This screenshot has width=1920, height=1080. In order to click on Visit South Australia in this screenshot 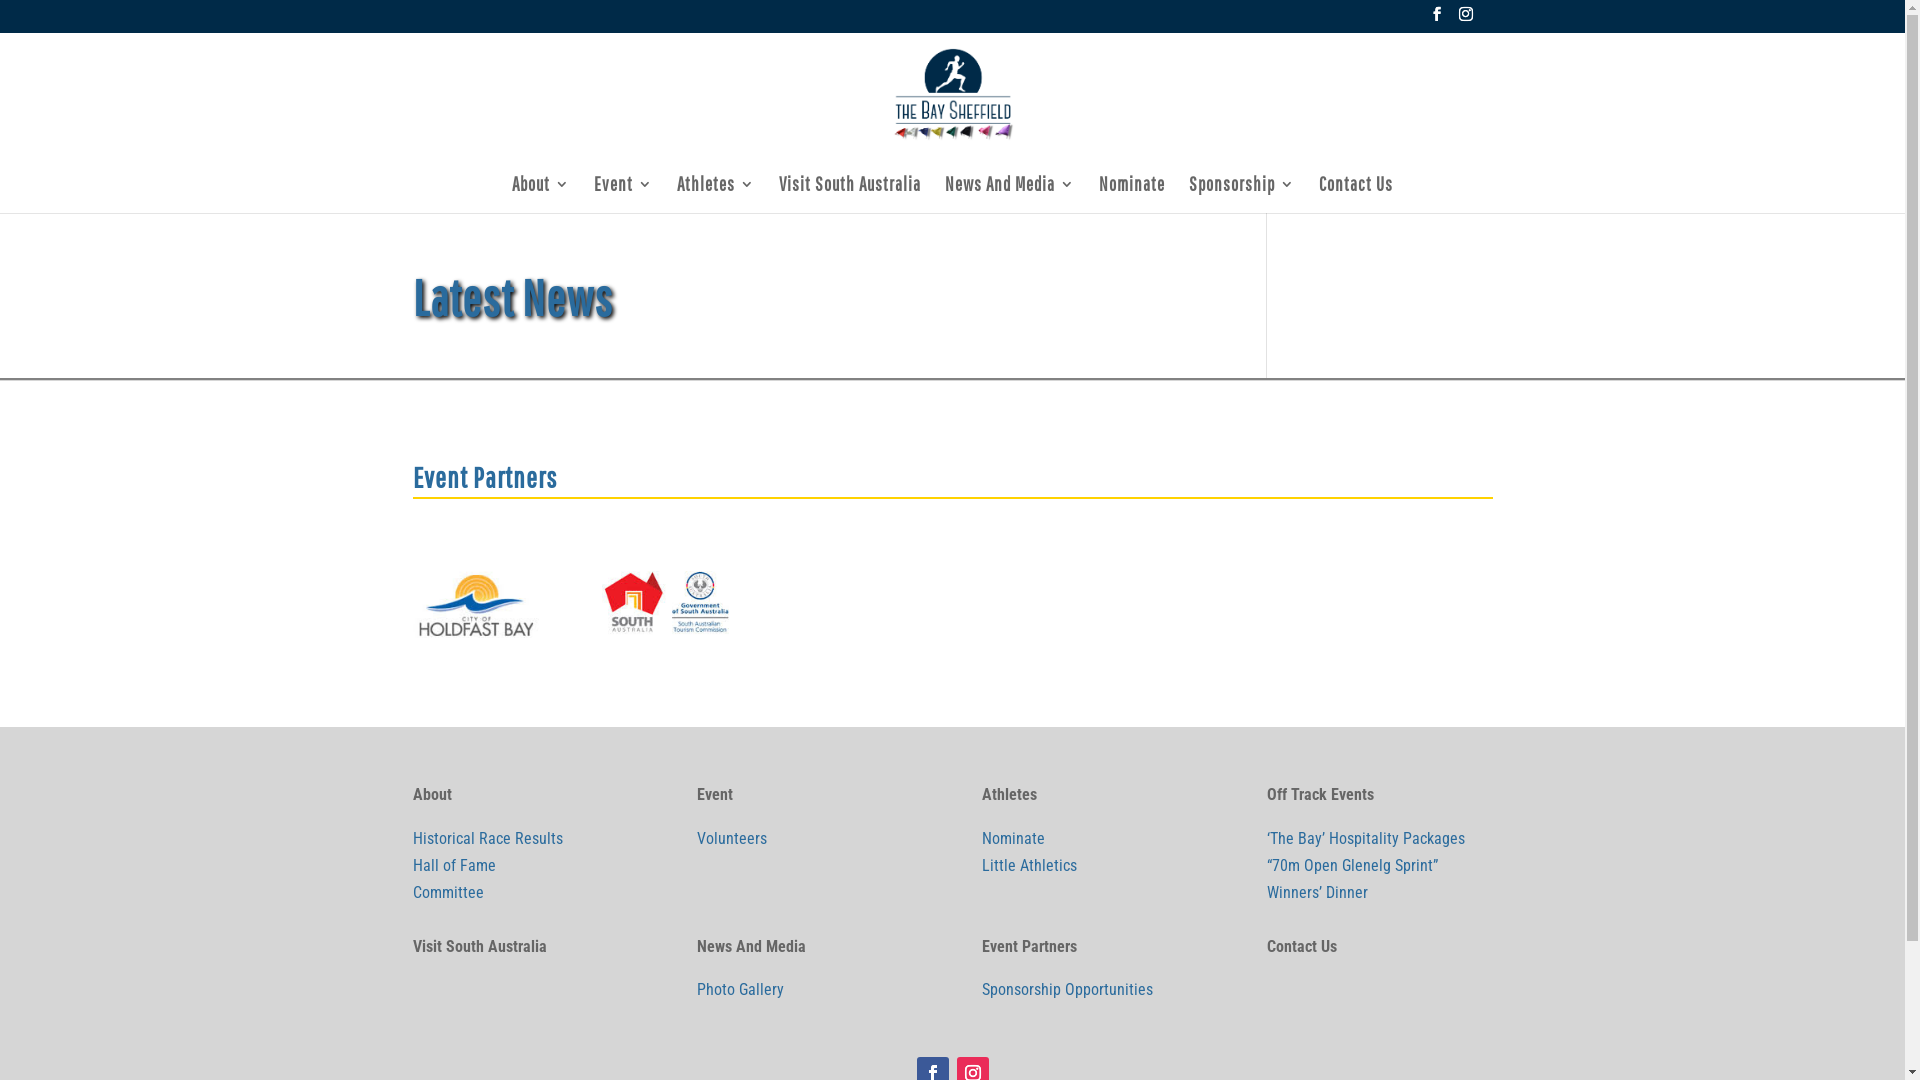, I will do `click(850, 194)`.